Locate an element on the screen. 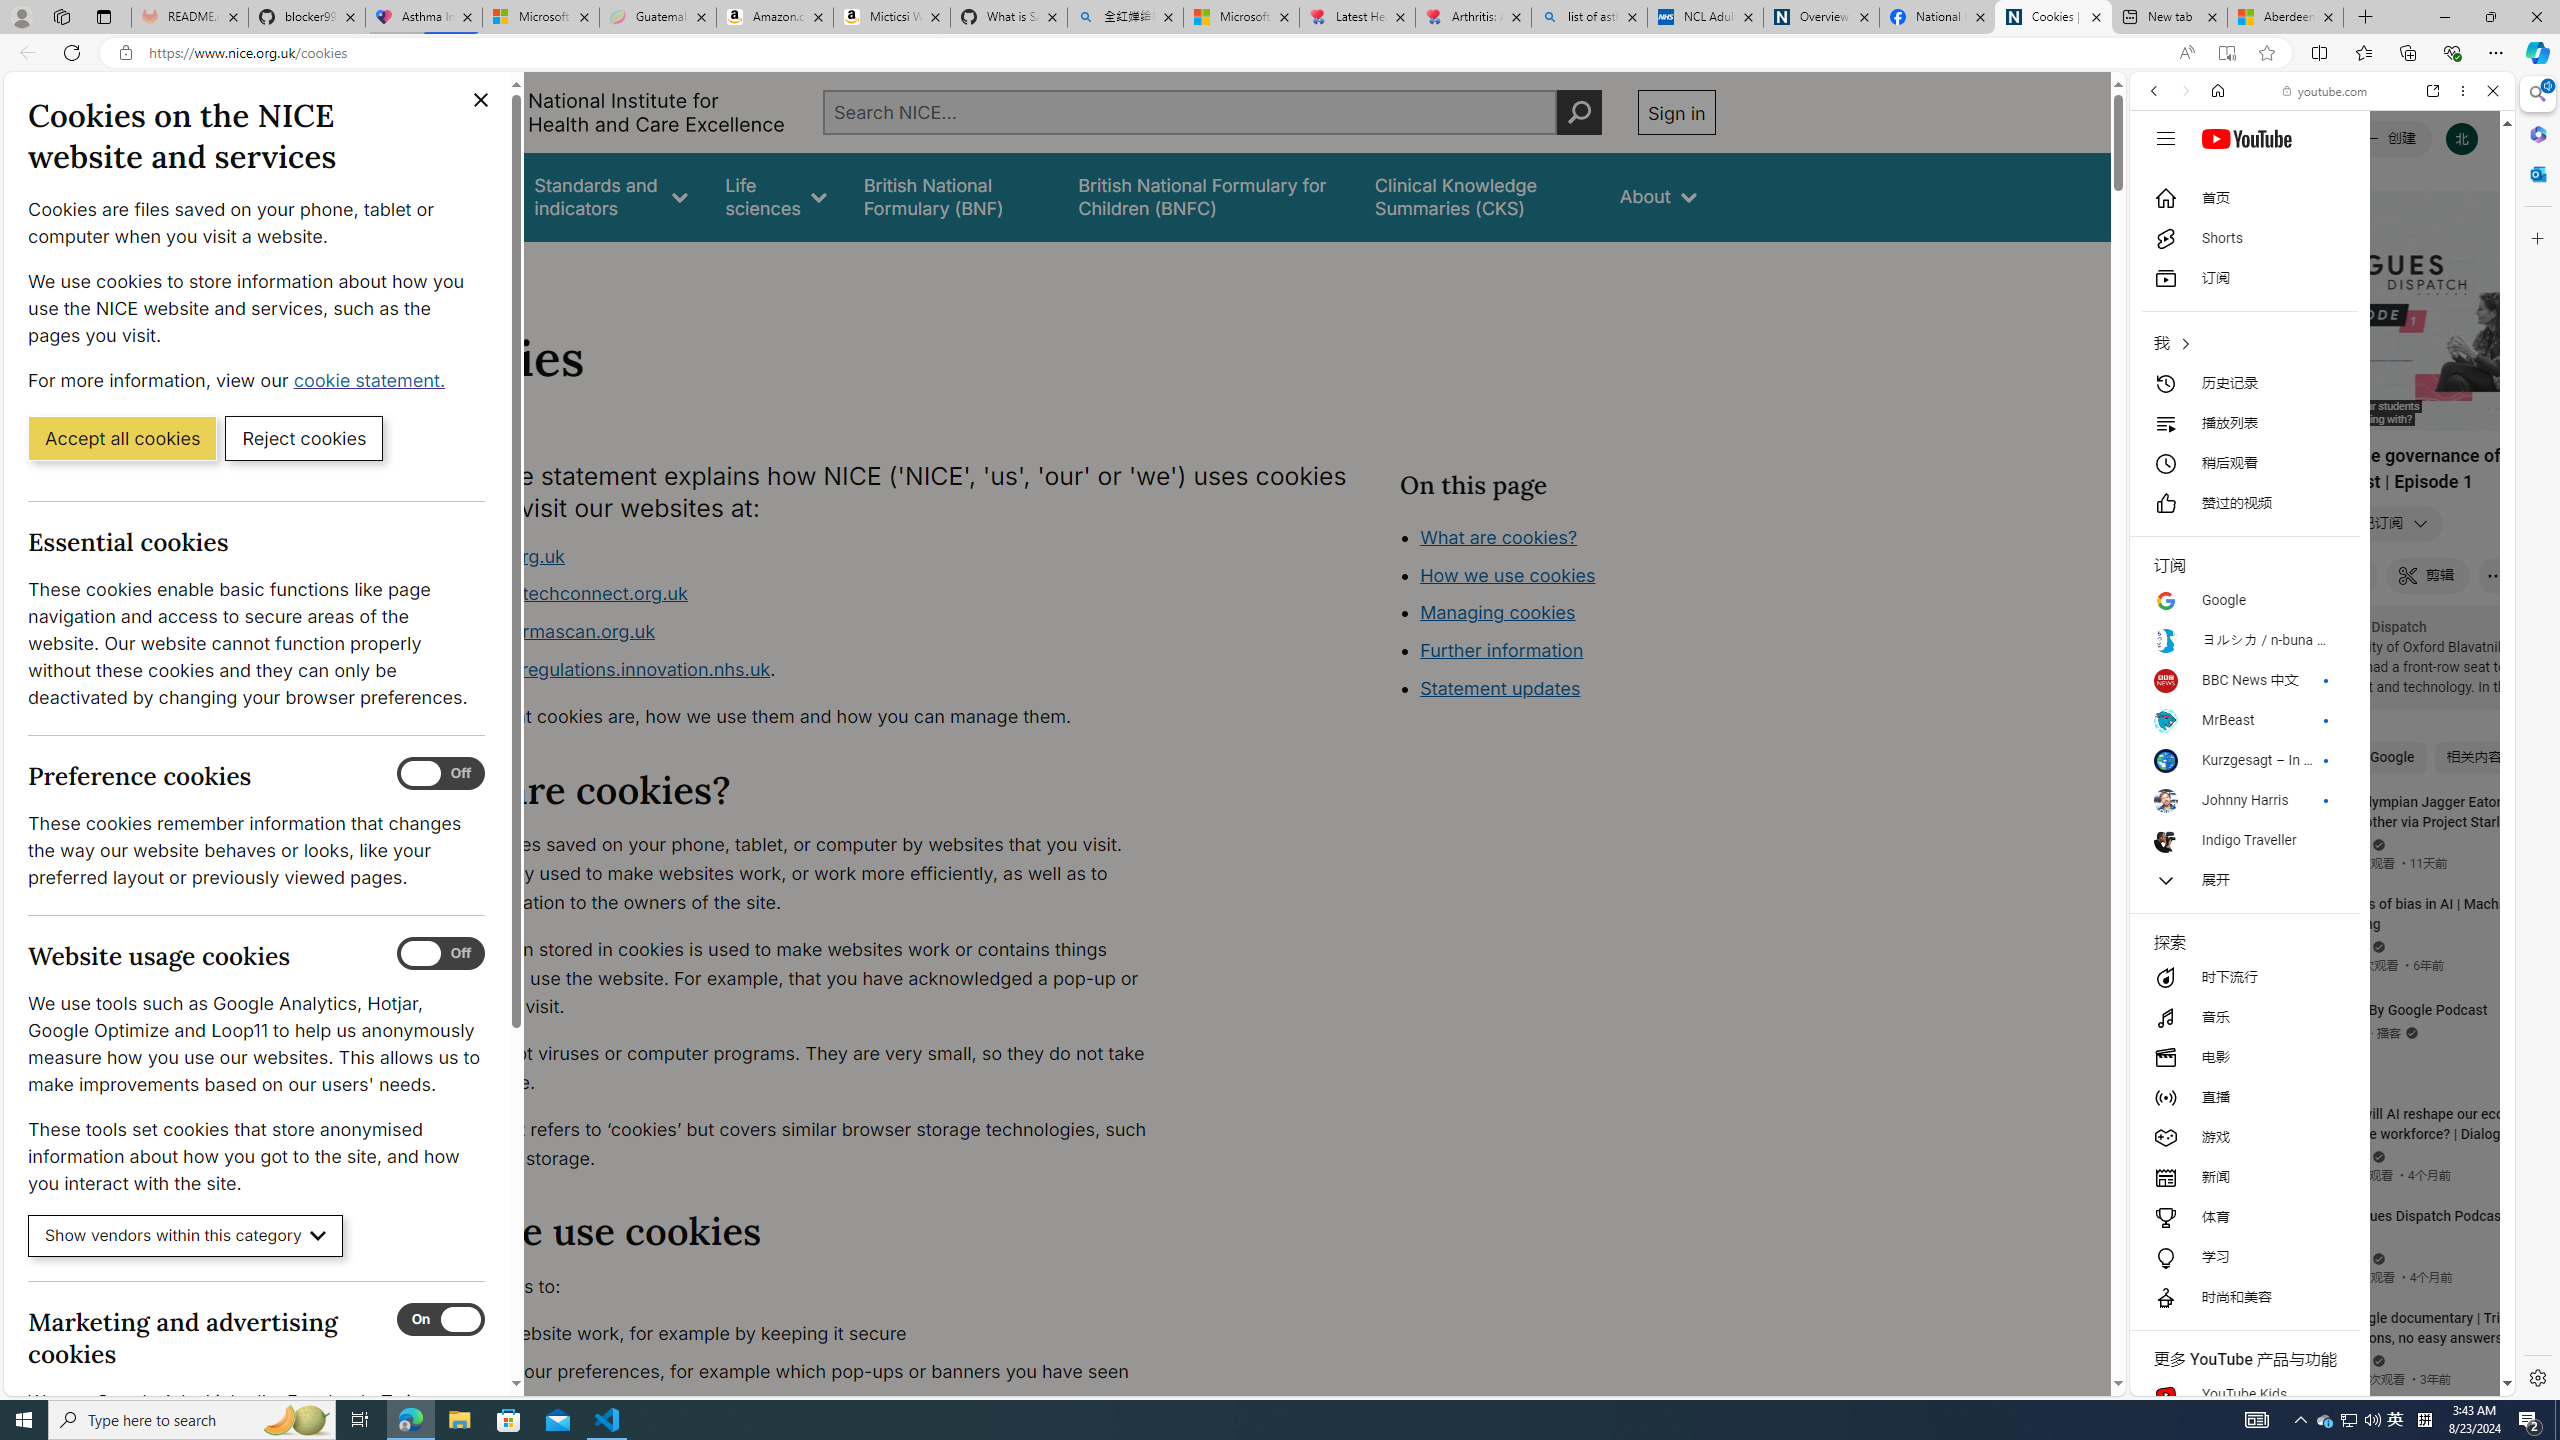 The image size is (2560, 1440). www.digitalregulations.innovation.nhs.uk. is located at coordinates (796, 670).